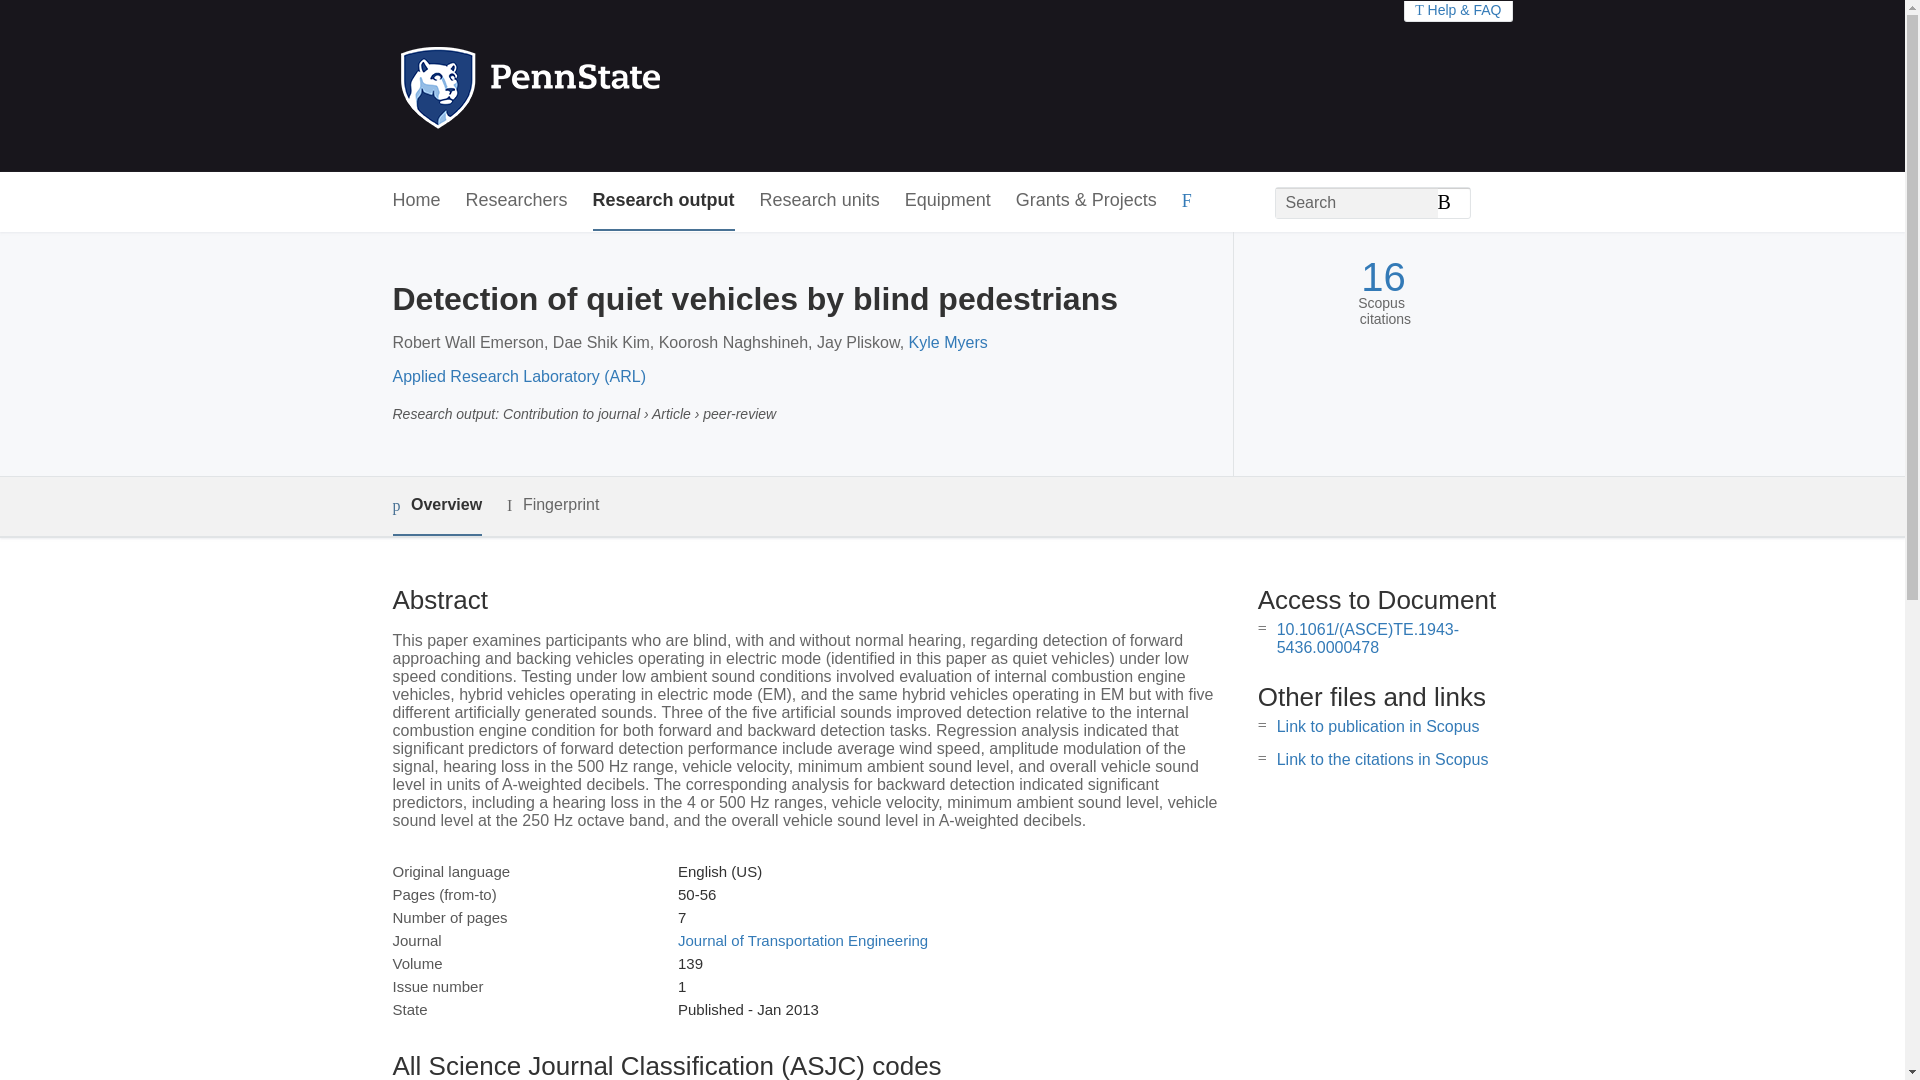 Image resolution: width=1920 pixels, height=1080 pixels. What do you see at coordinates (948, 342) in the screenshot?
I see `Kyle Myers` at bounding box center [948, 342].